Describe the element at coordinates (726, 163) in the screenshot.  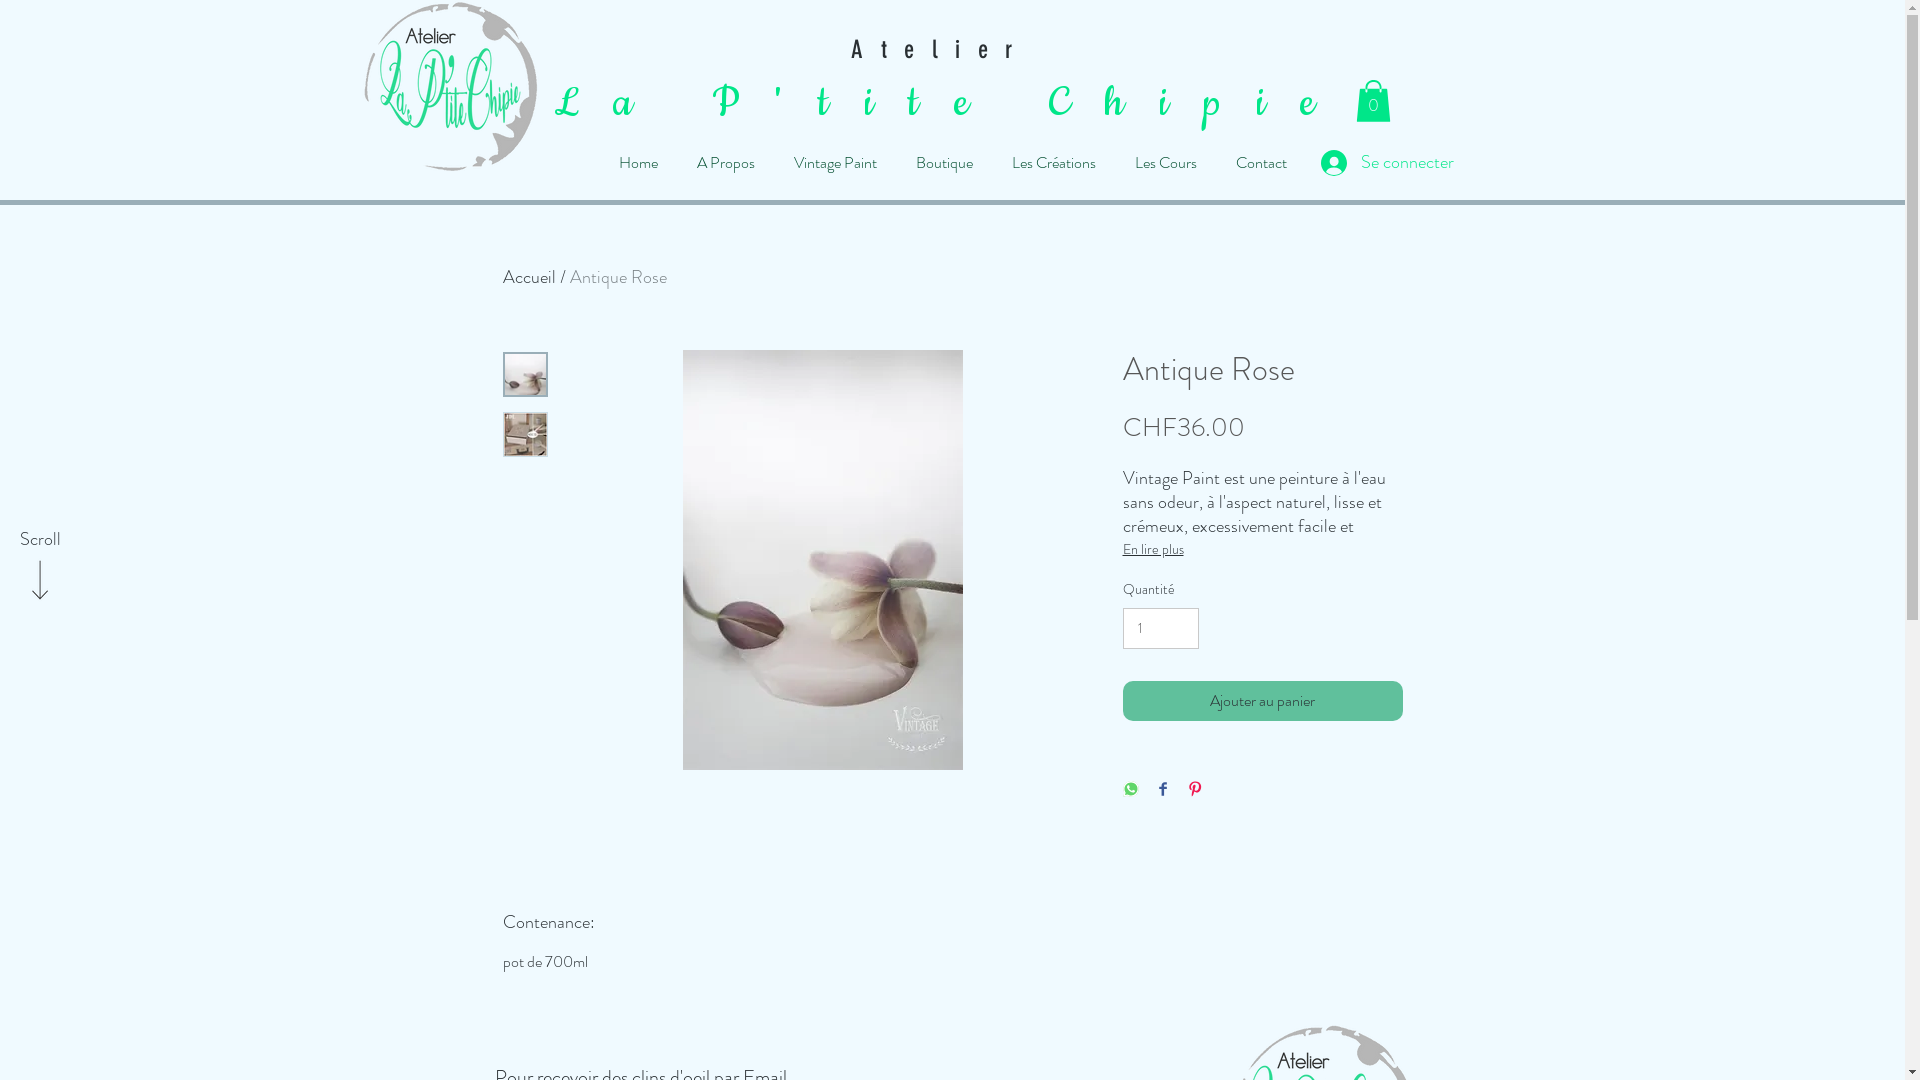
I see `A Propos` at that location.